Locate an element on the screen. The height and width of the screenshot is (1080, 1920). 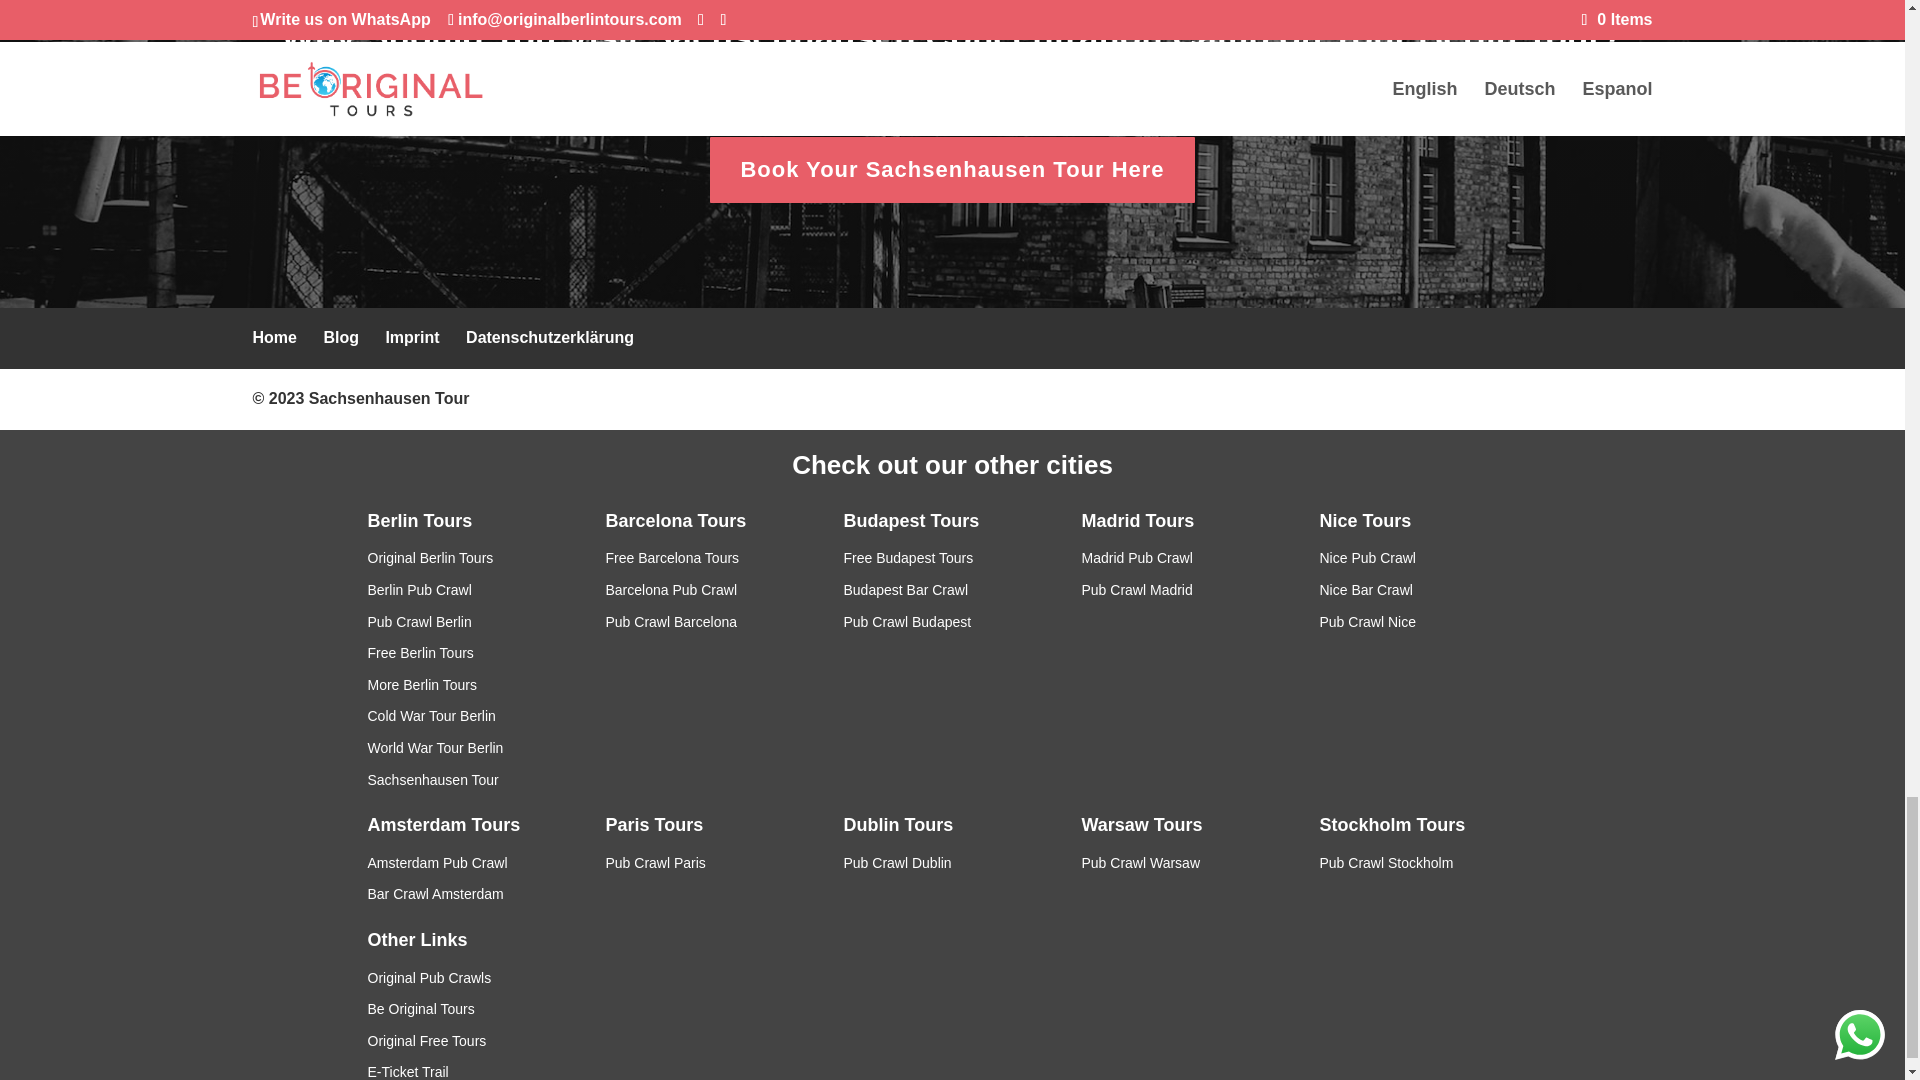
Original Berlin Tours is located at coordinates (430, 557).